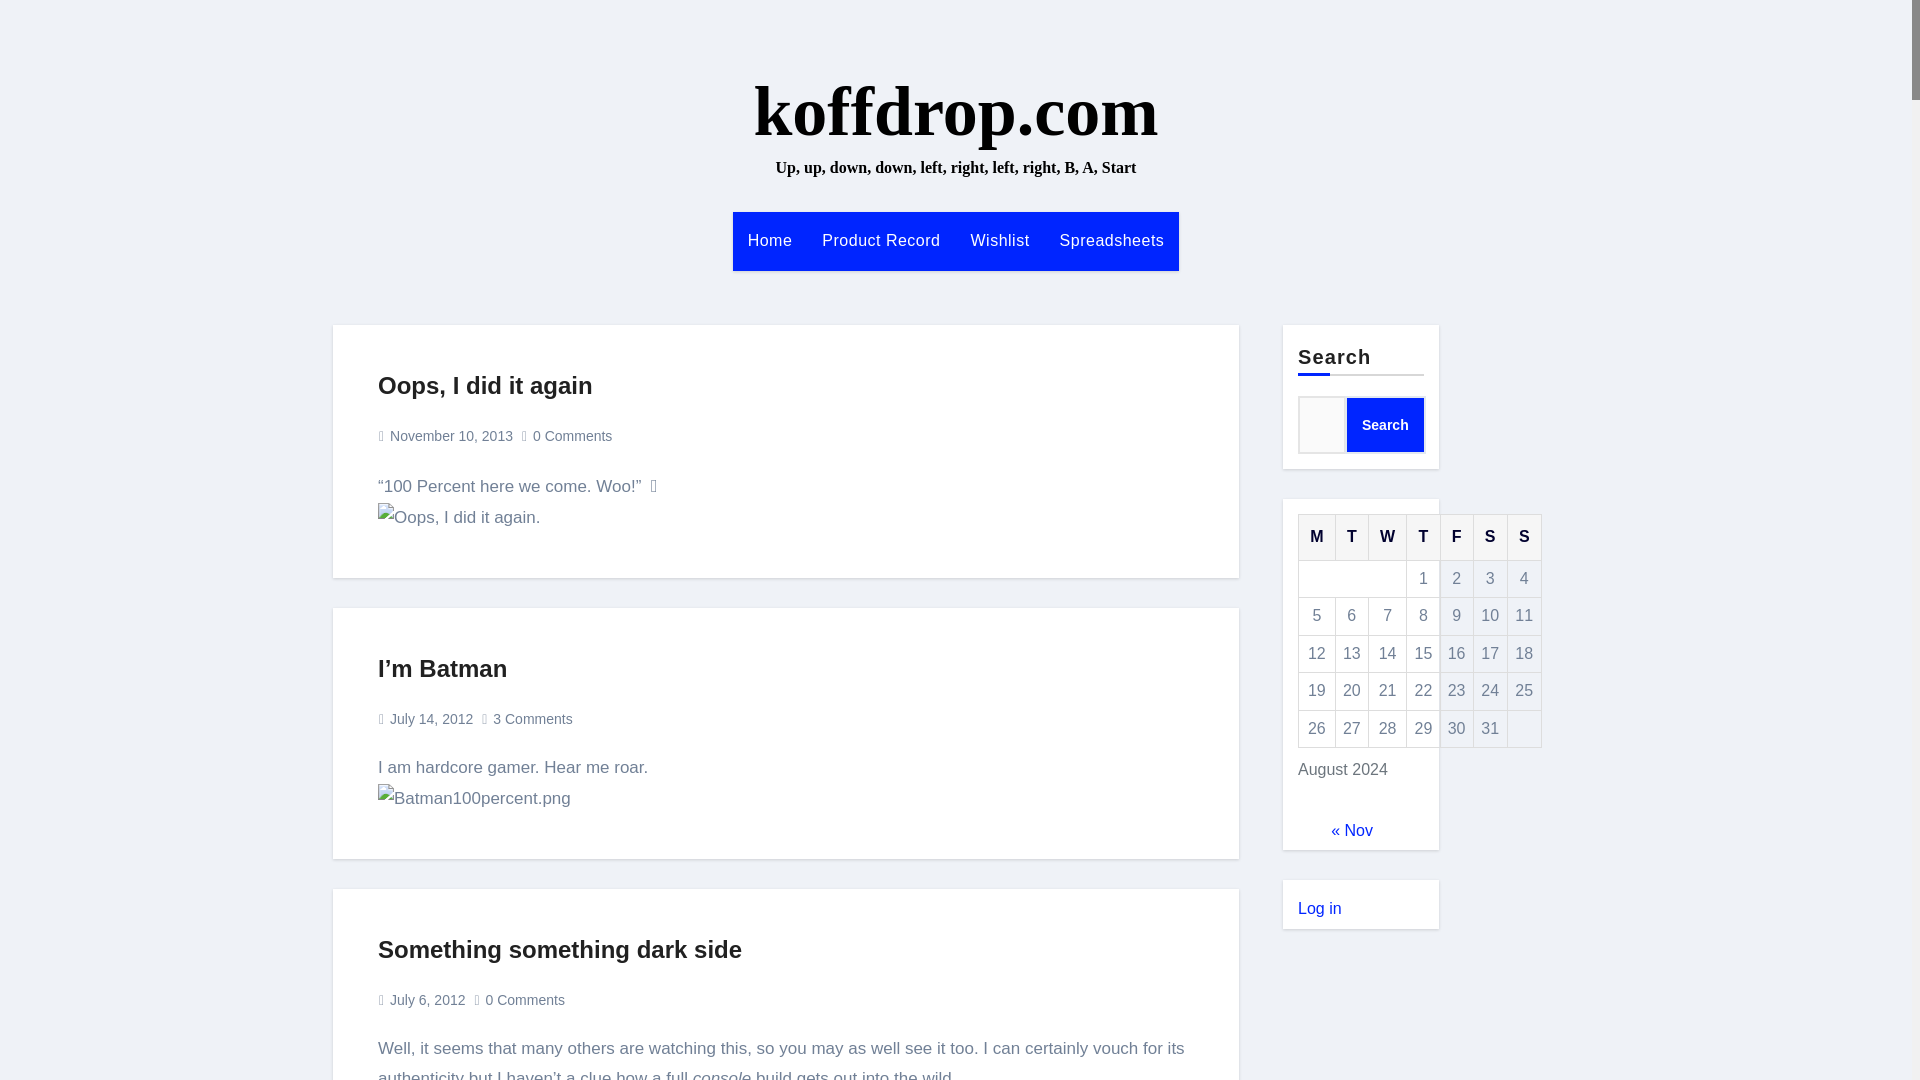  What do you see at coordinates (450, 435) in the screenshot?
I see `November 10, 2013` at bounding box center [450, 435].